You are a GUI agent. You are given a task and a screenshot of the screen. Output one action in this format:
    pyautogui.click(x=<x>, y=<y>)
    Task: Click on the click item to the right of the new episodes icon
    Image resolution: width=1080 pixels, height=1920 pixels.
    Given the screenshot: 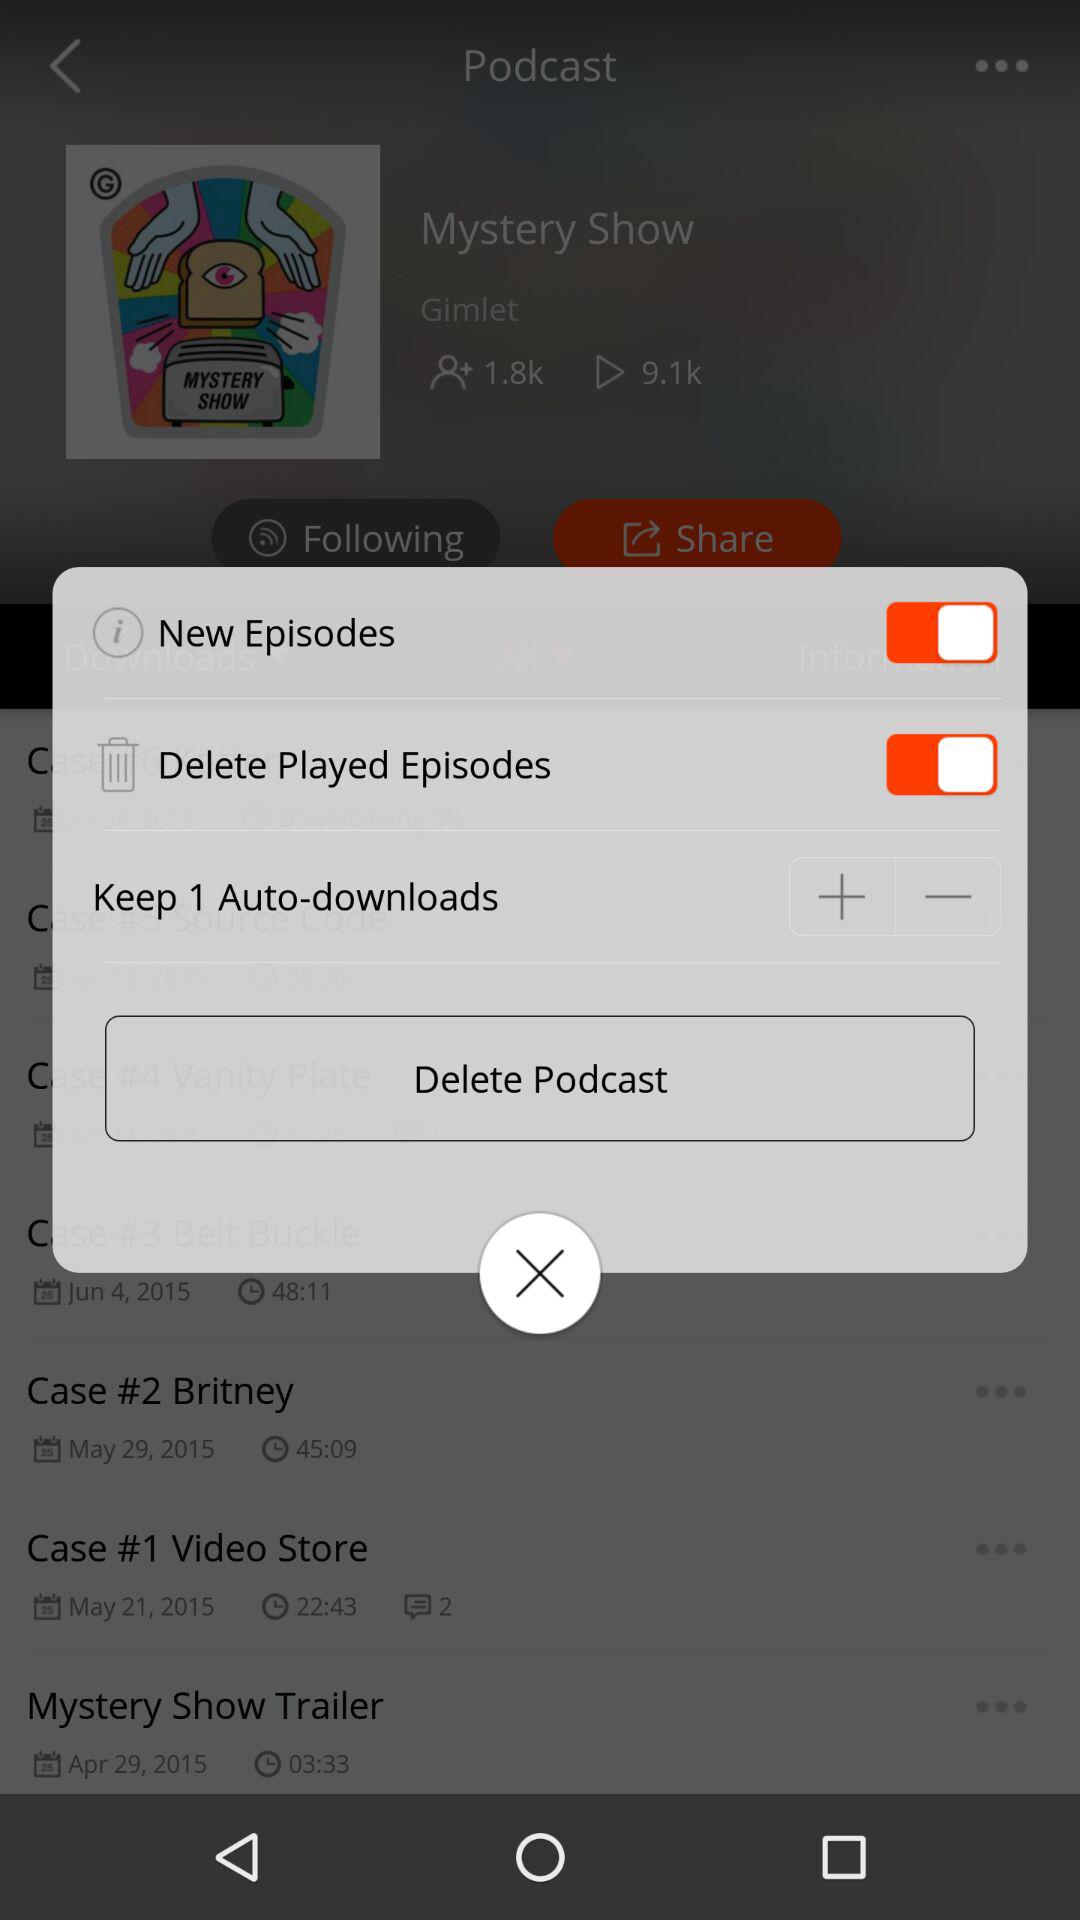 What is the action you would take?
    pyautogui.click(x=942, y=632)
    